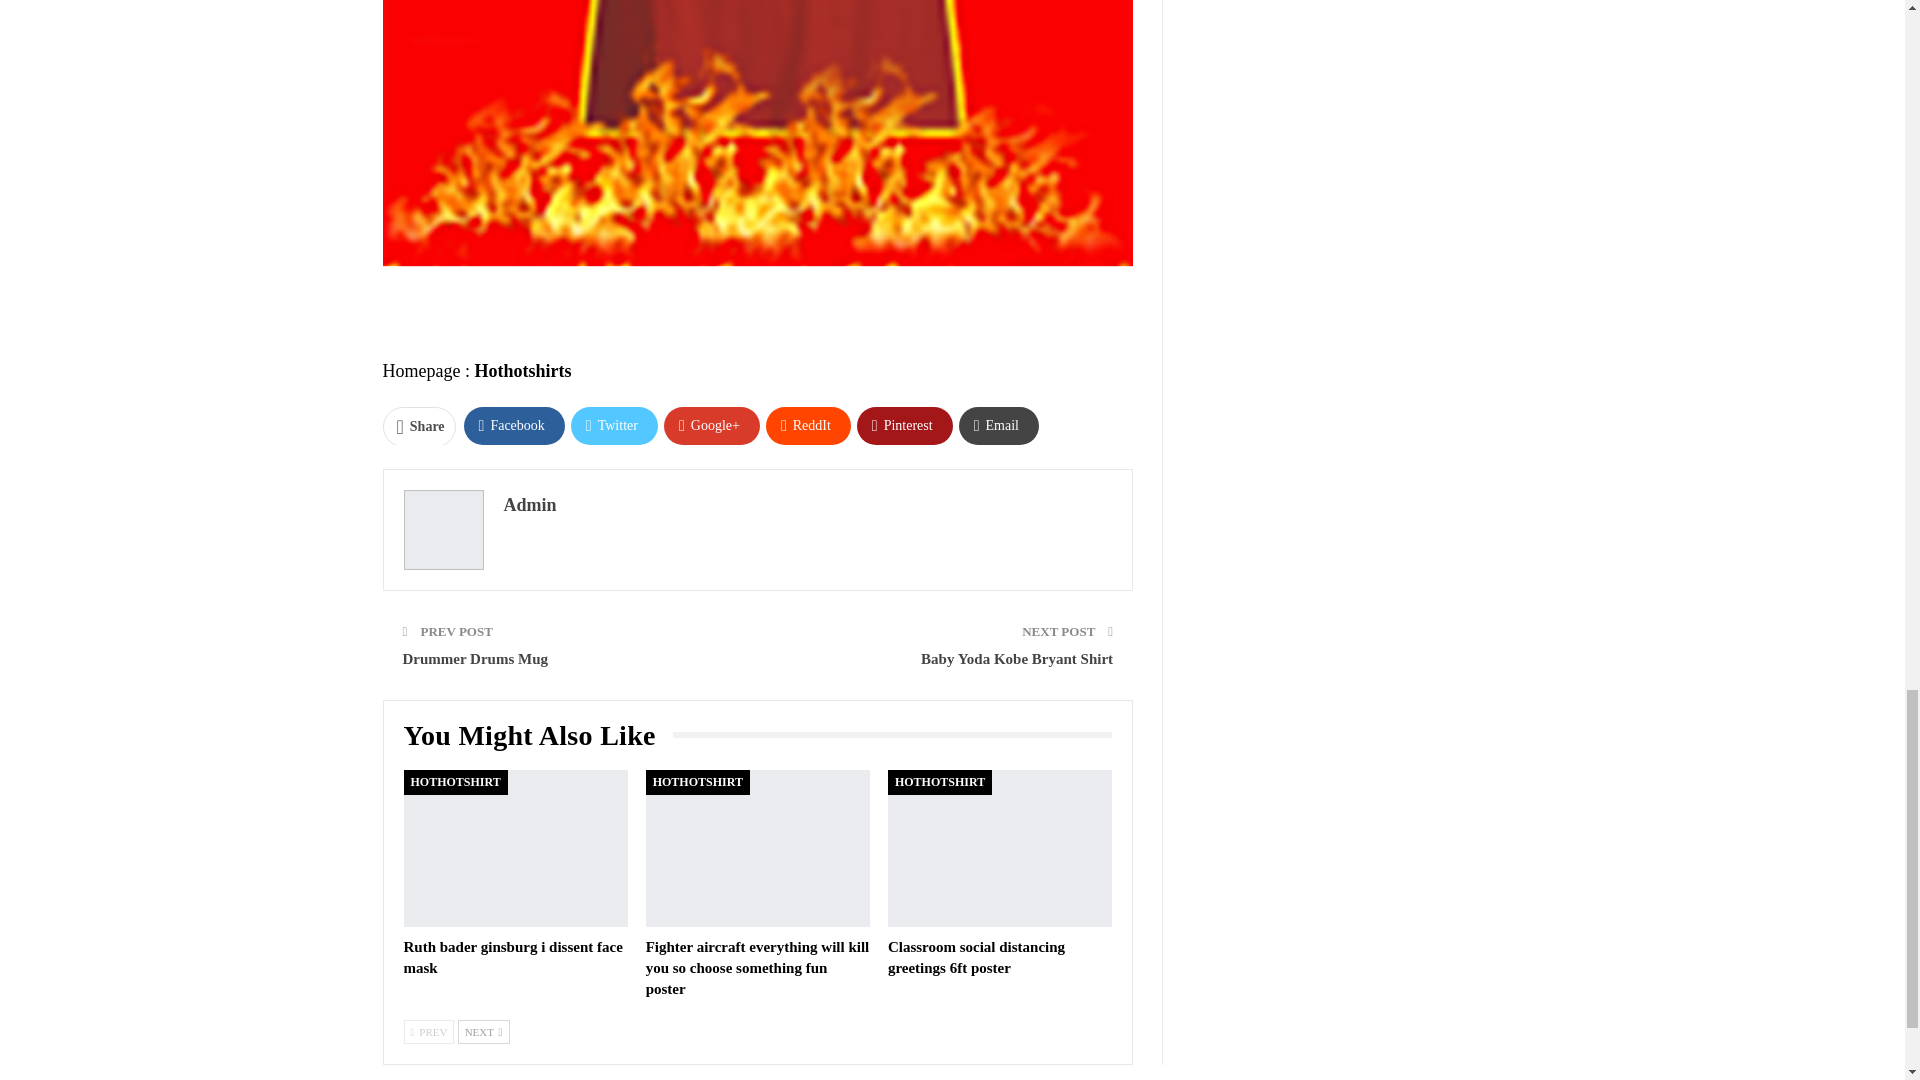 The height and width of the screenshot is (1080, 1920). What do you see at coordinates (512, 957) in the screenshot?
I see `Ruth bader ginsburg i dissent face mask` at bounding box center [512, 957].